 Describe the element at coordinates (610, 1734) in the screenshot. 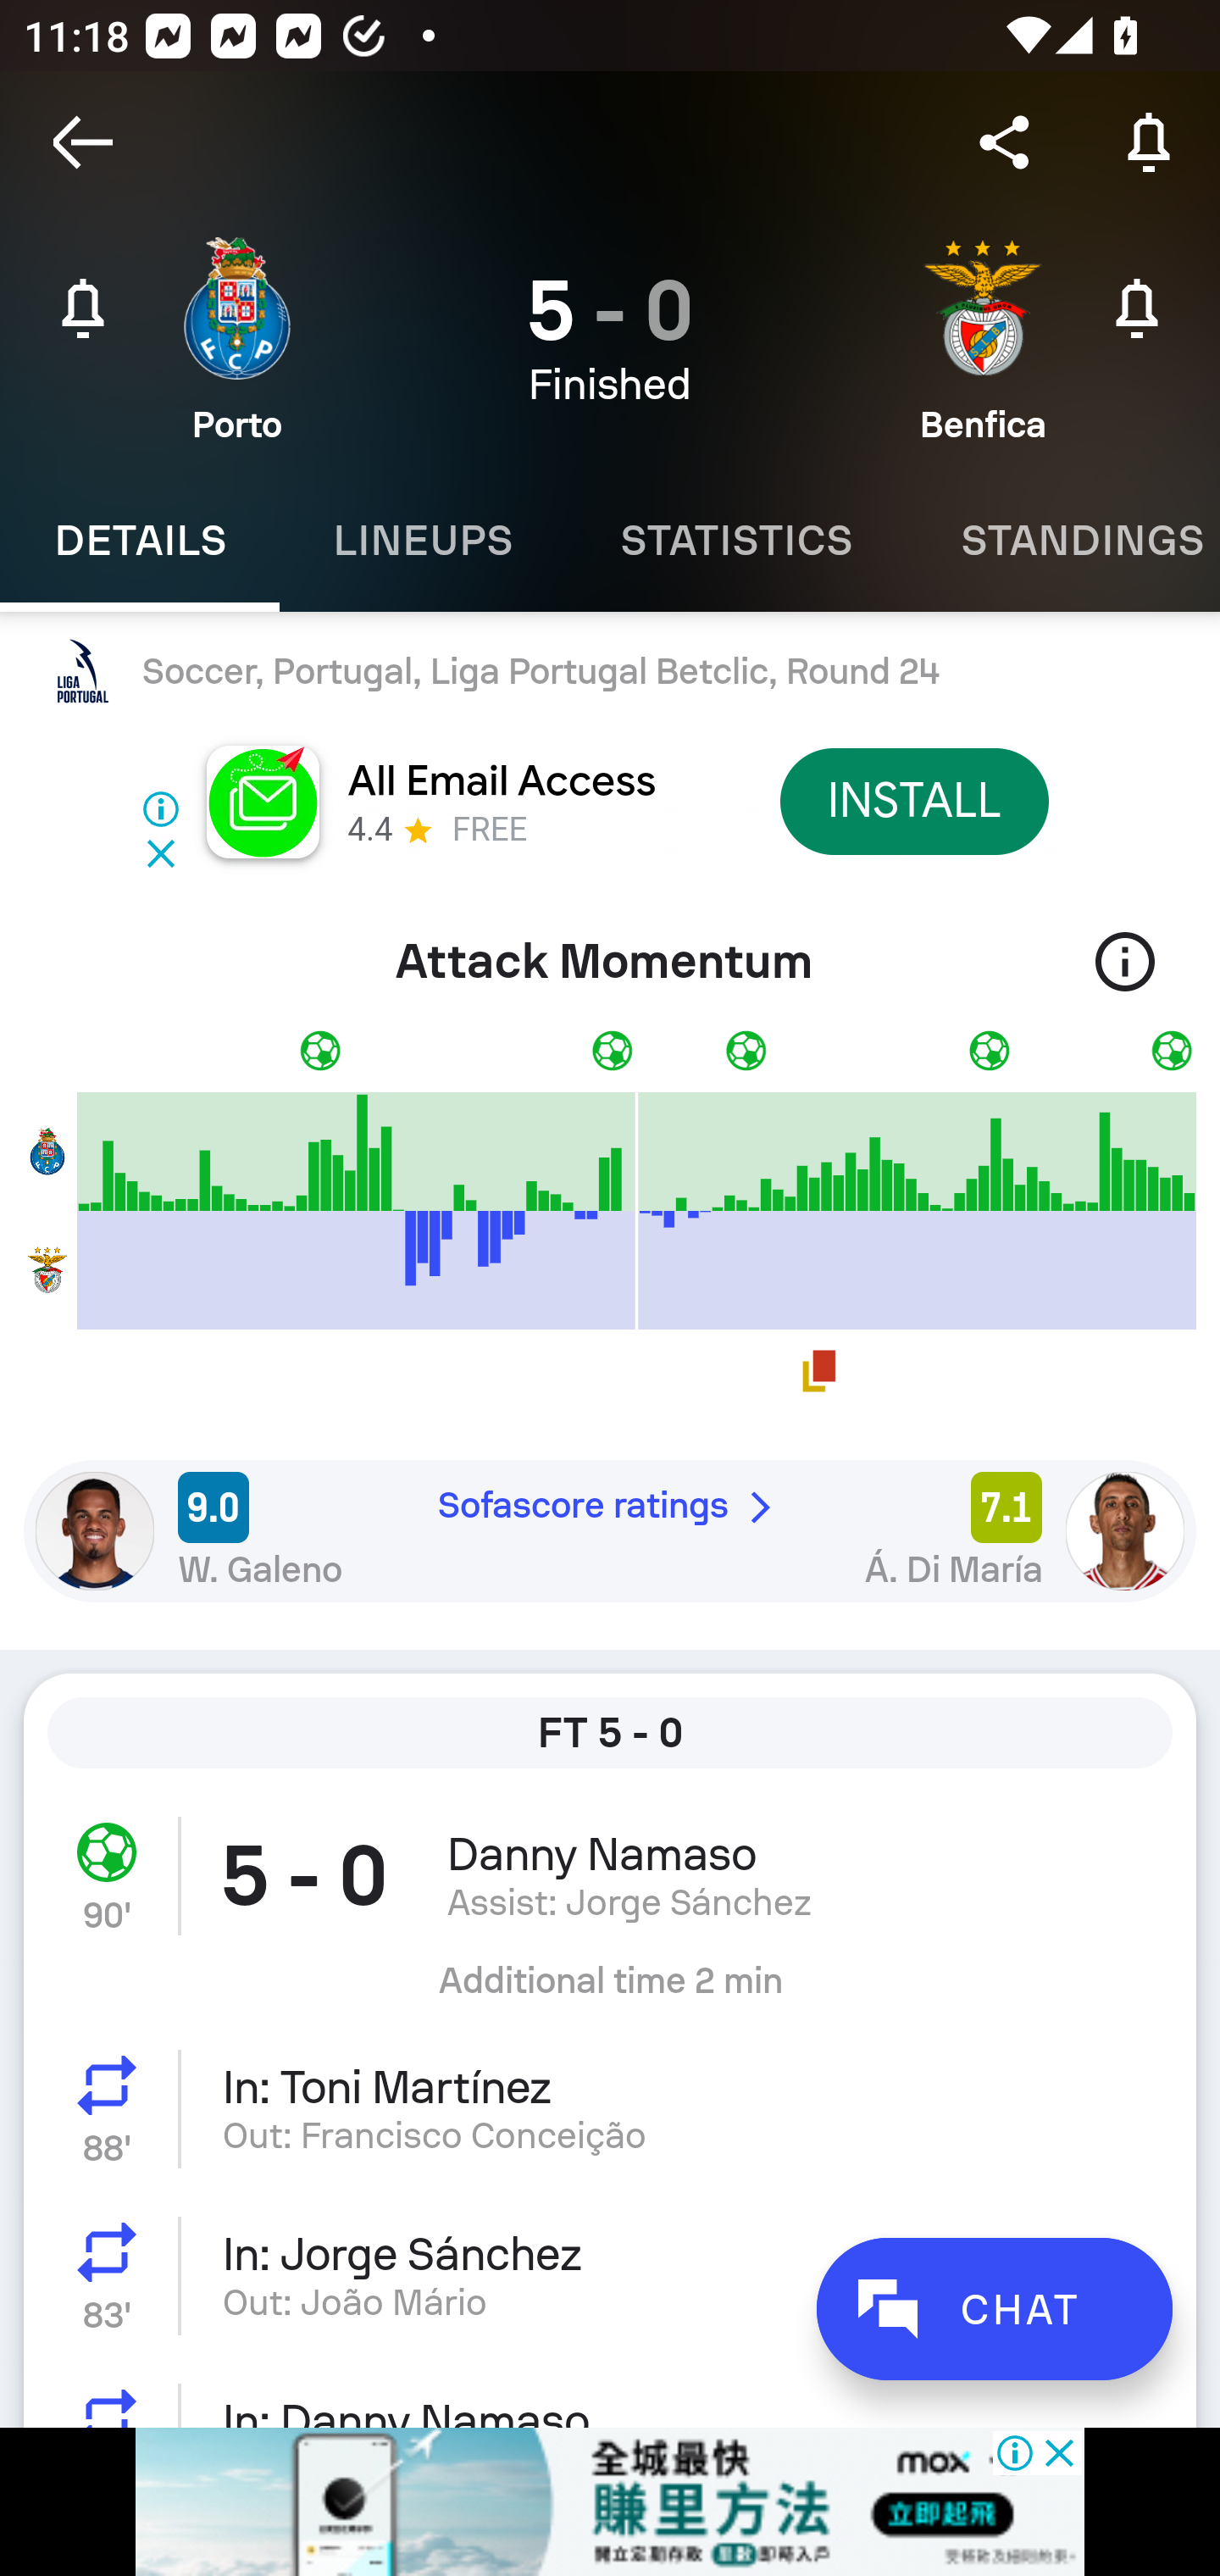

I see `FT 5 - 0` at that location.